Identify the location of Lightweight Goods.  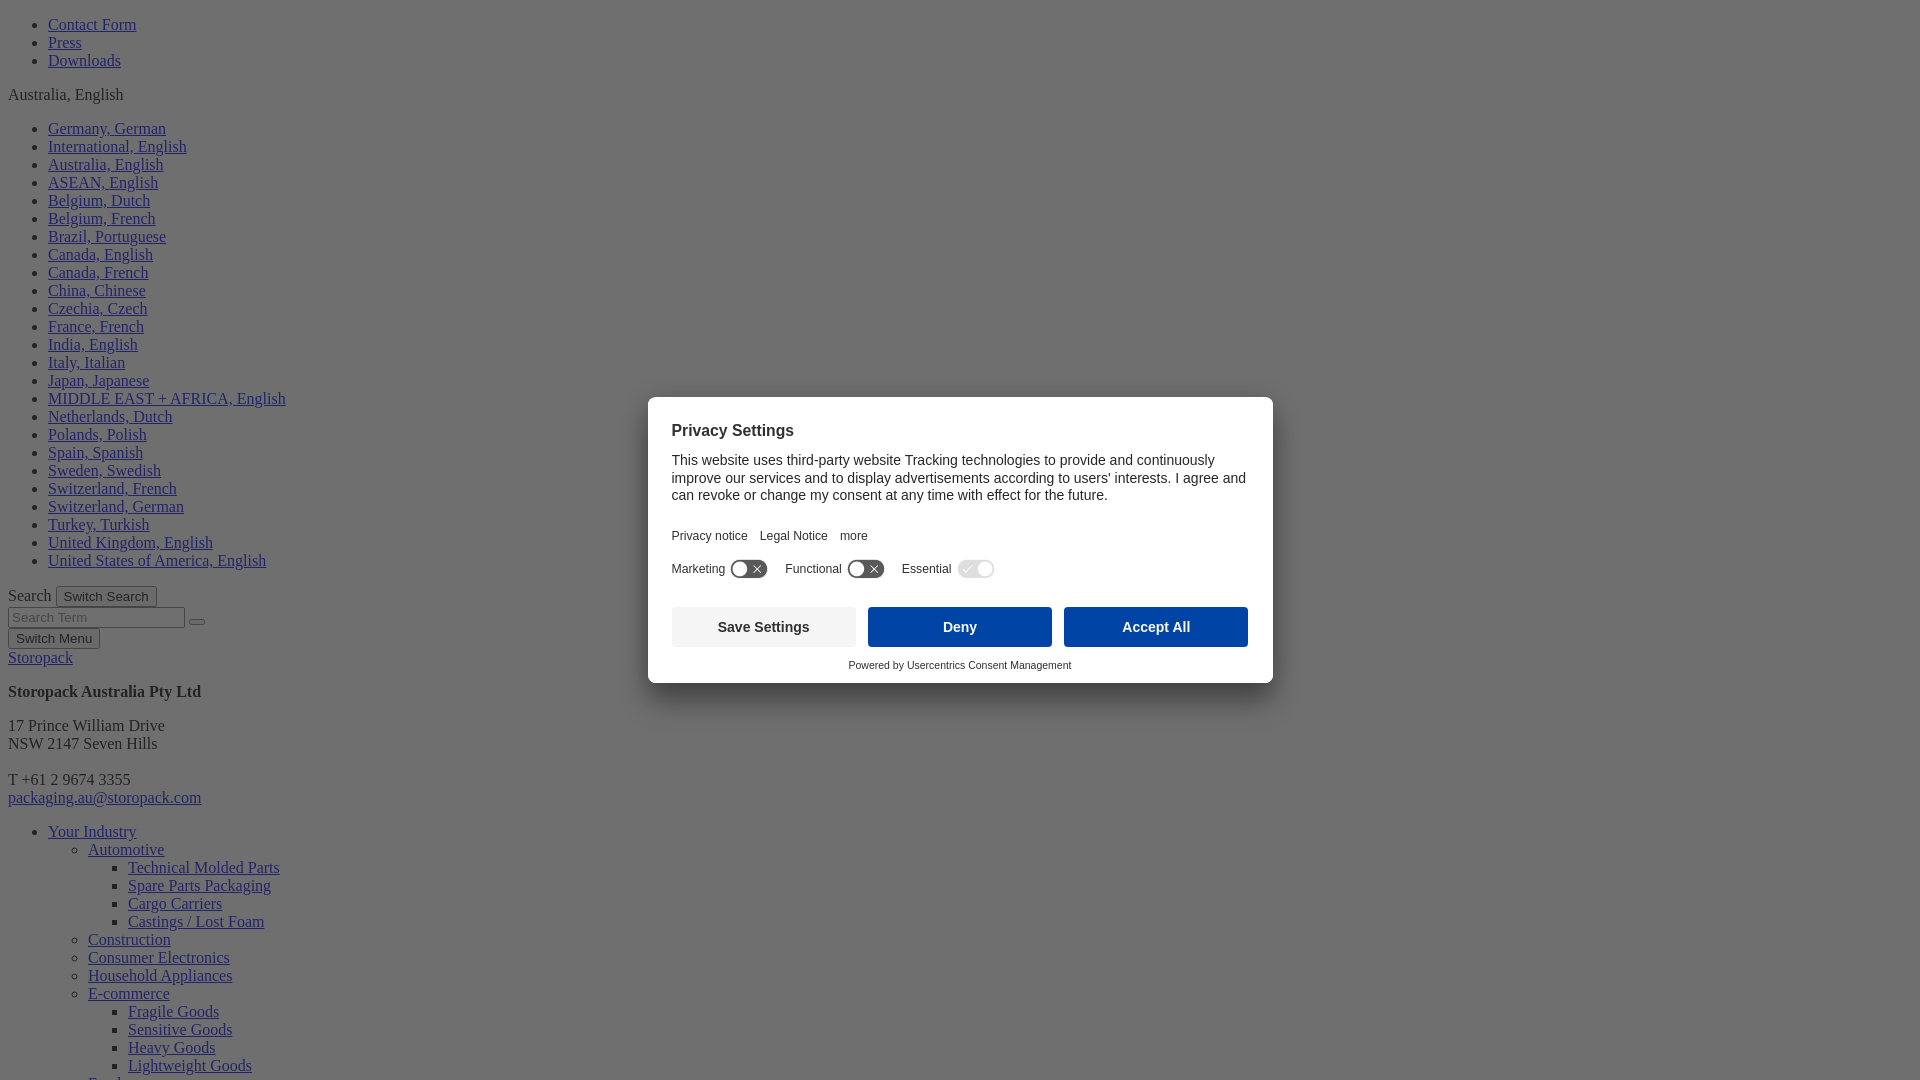
(190, 1066).